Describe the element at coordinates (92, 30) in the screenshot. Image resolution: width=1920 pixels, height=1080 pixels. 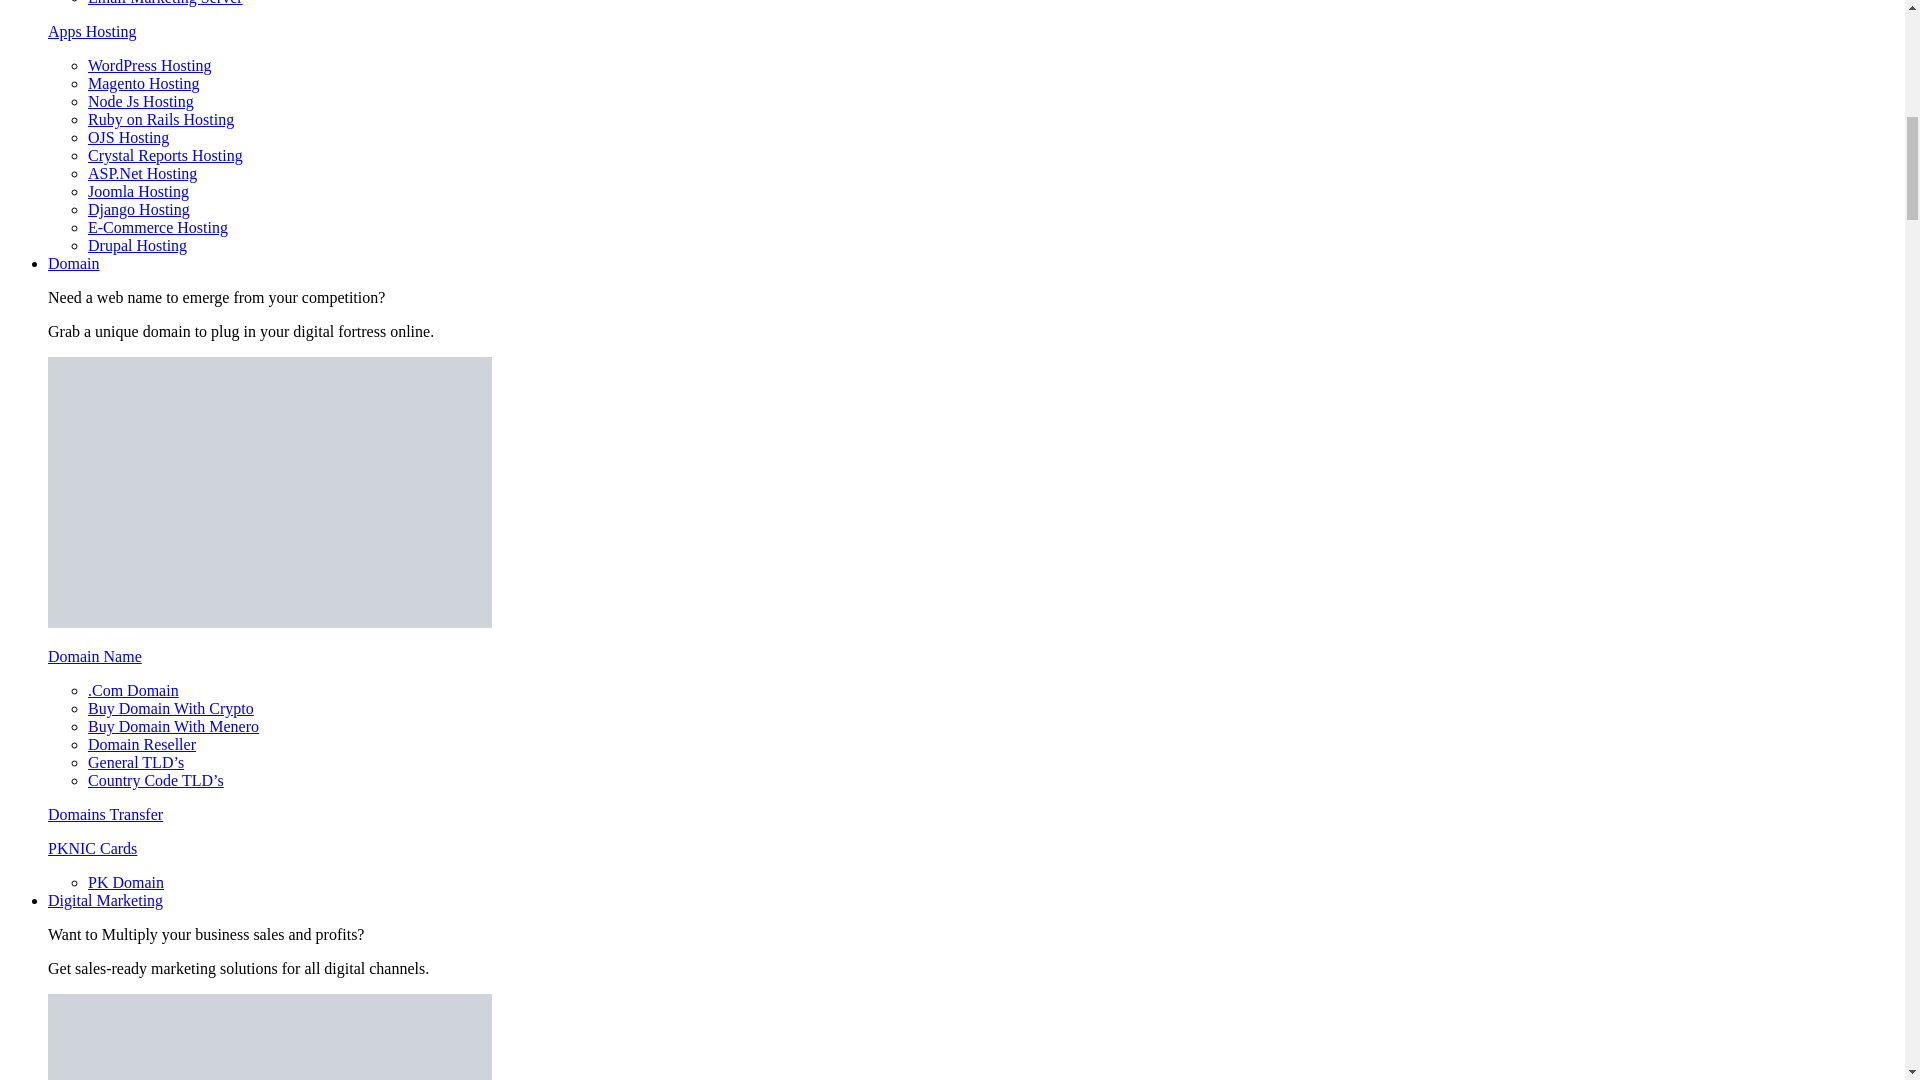
I see `Apps Hosting` at that location.